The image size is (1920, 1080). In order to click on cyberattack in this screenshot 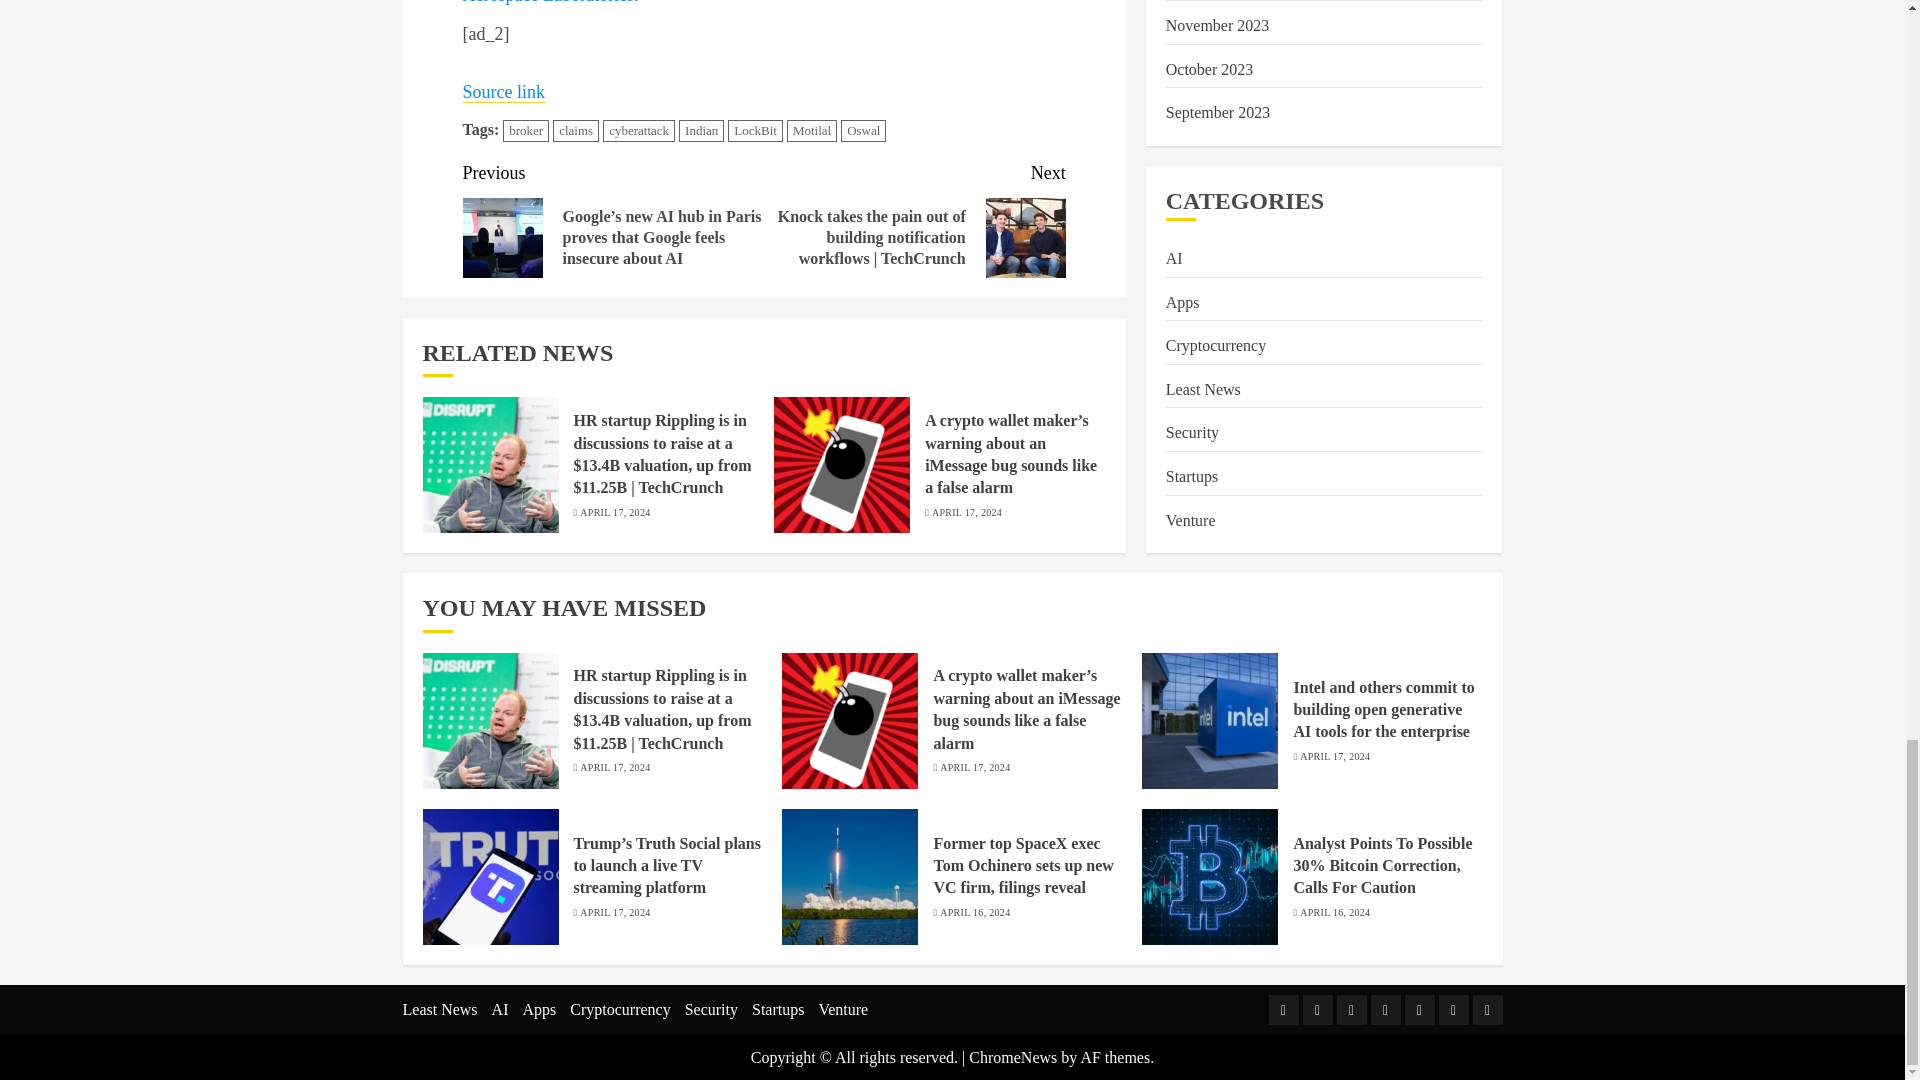, I will do `click(638, 130)`.